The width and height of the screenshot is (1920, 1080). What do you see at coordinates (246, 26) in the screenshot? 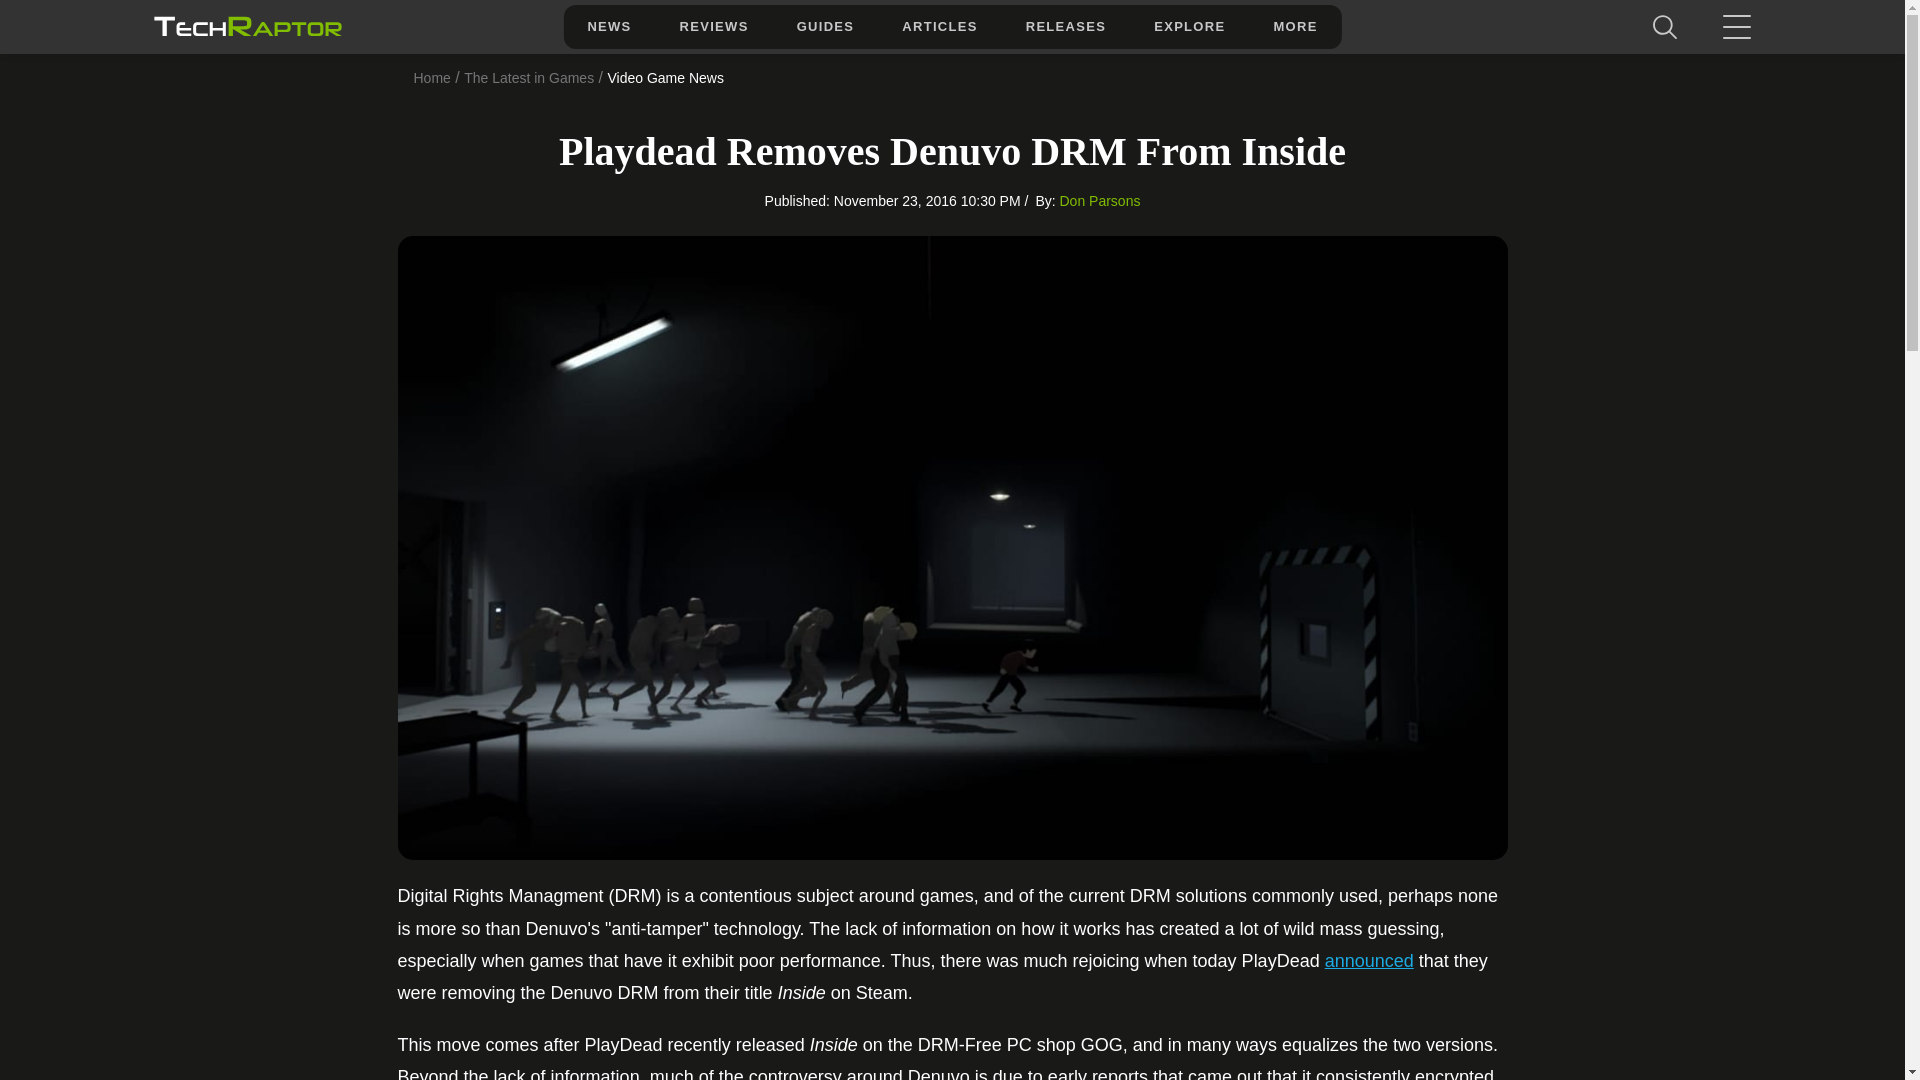
I see `TechRaptor Home` at bounding box center [246, 26].